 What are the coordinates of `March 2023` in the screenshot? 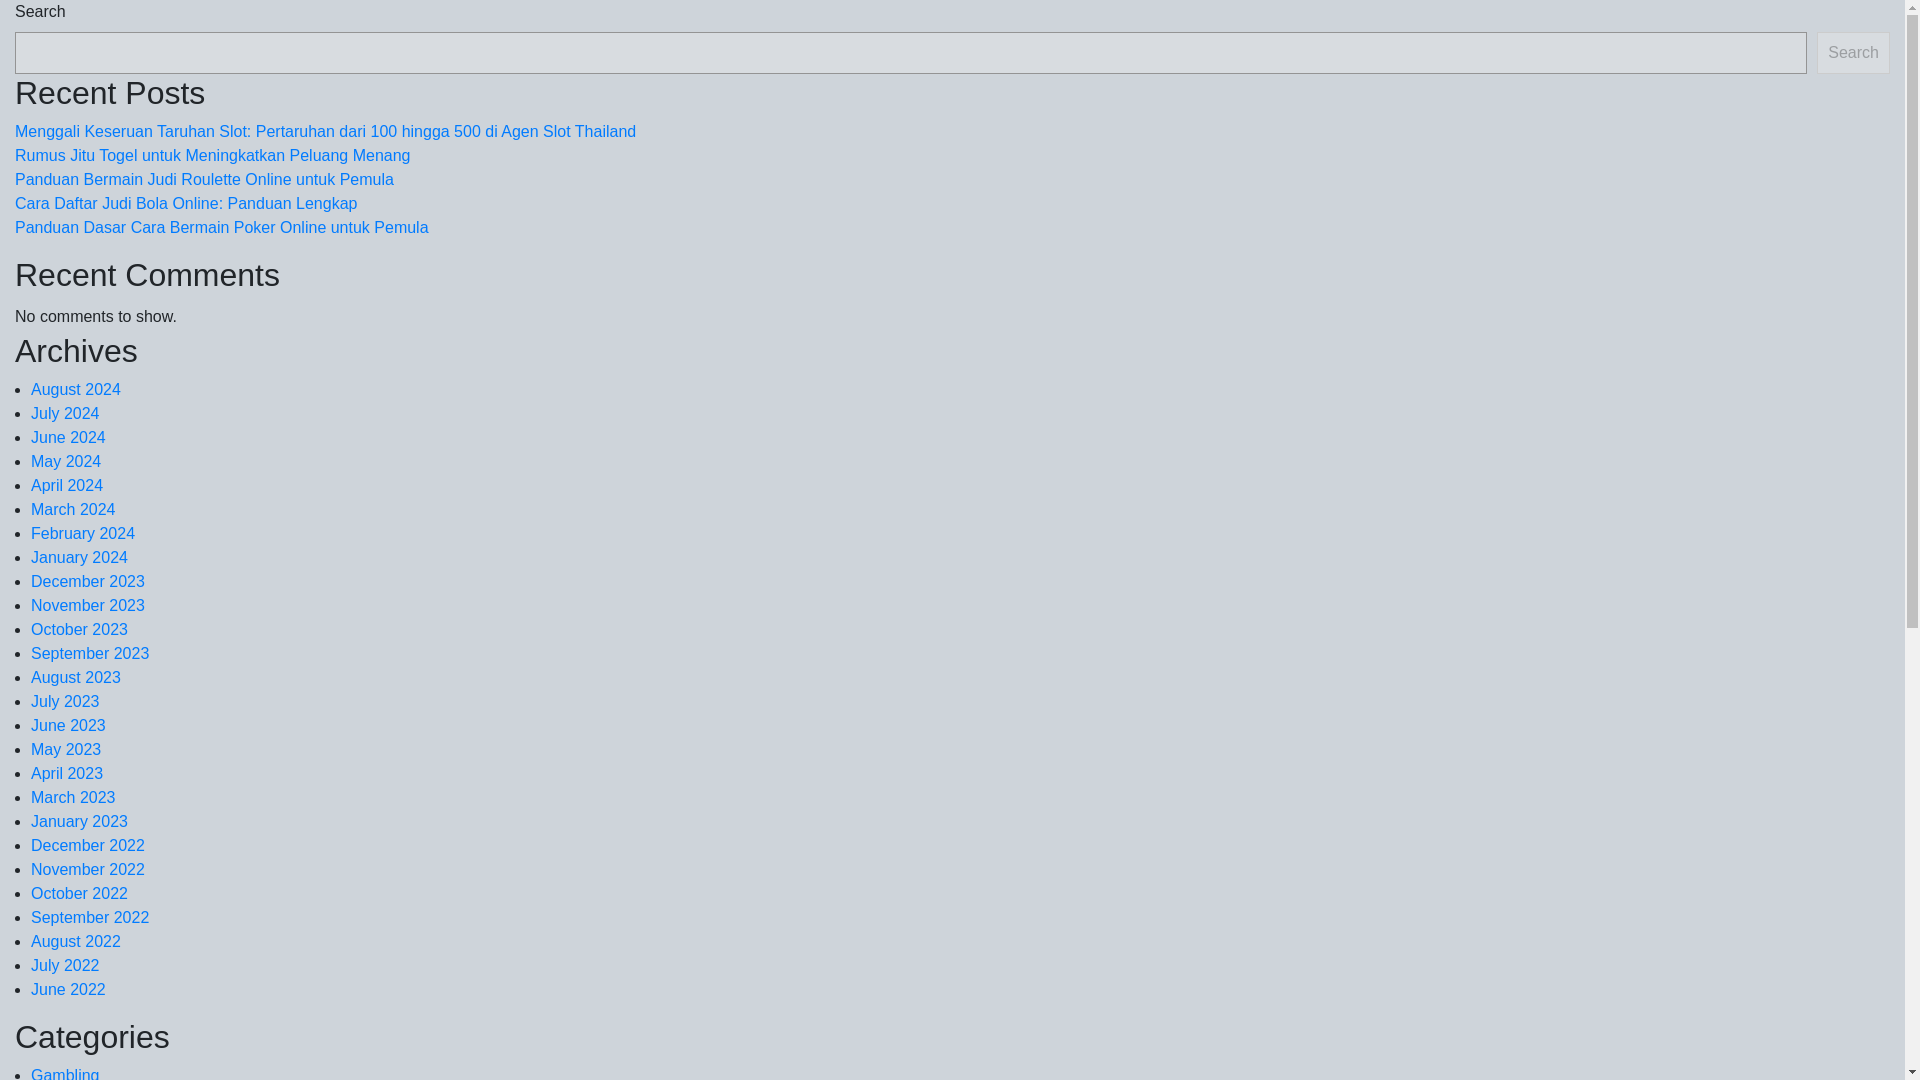 It's located at (72, 797).